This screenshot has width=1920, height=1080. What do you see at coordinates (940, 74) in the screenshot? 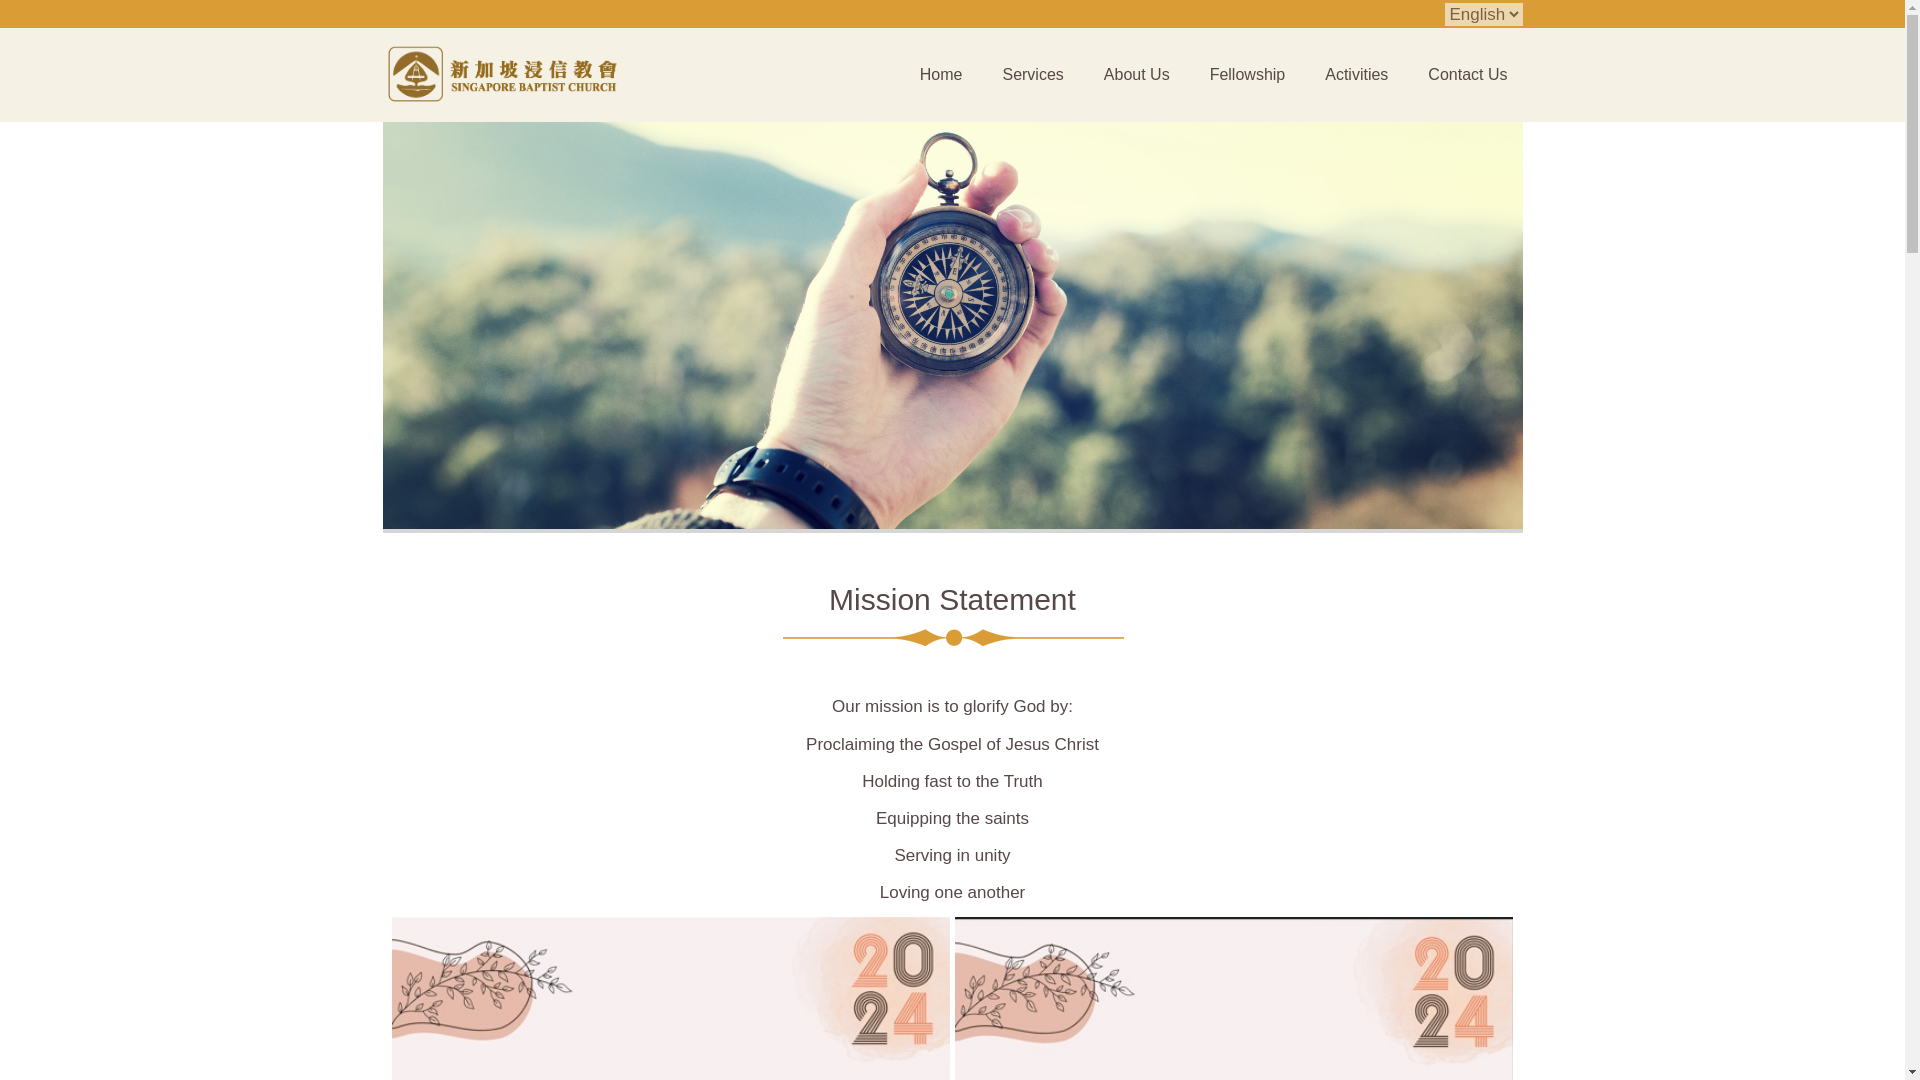
I see `Home` at bounding box center [940, 74].